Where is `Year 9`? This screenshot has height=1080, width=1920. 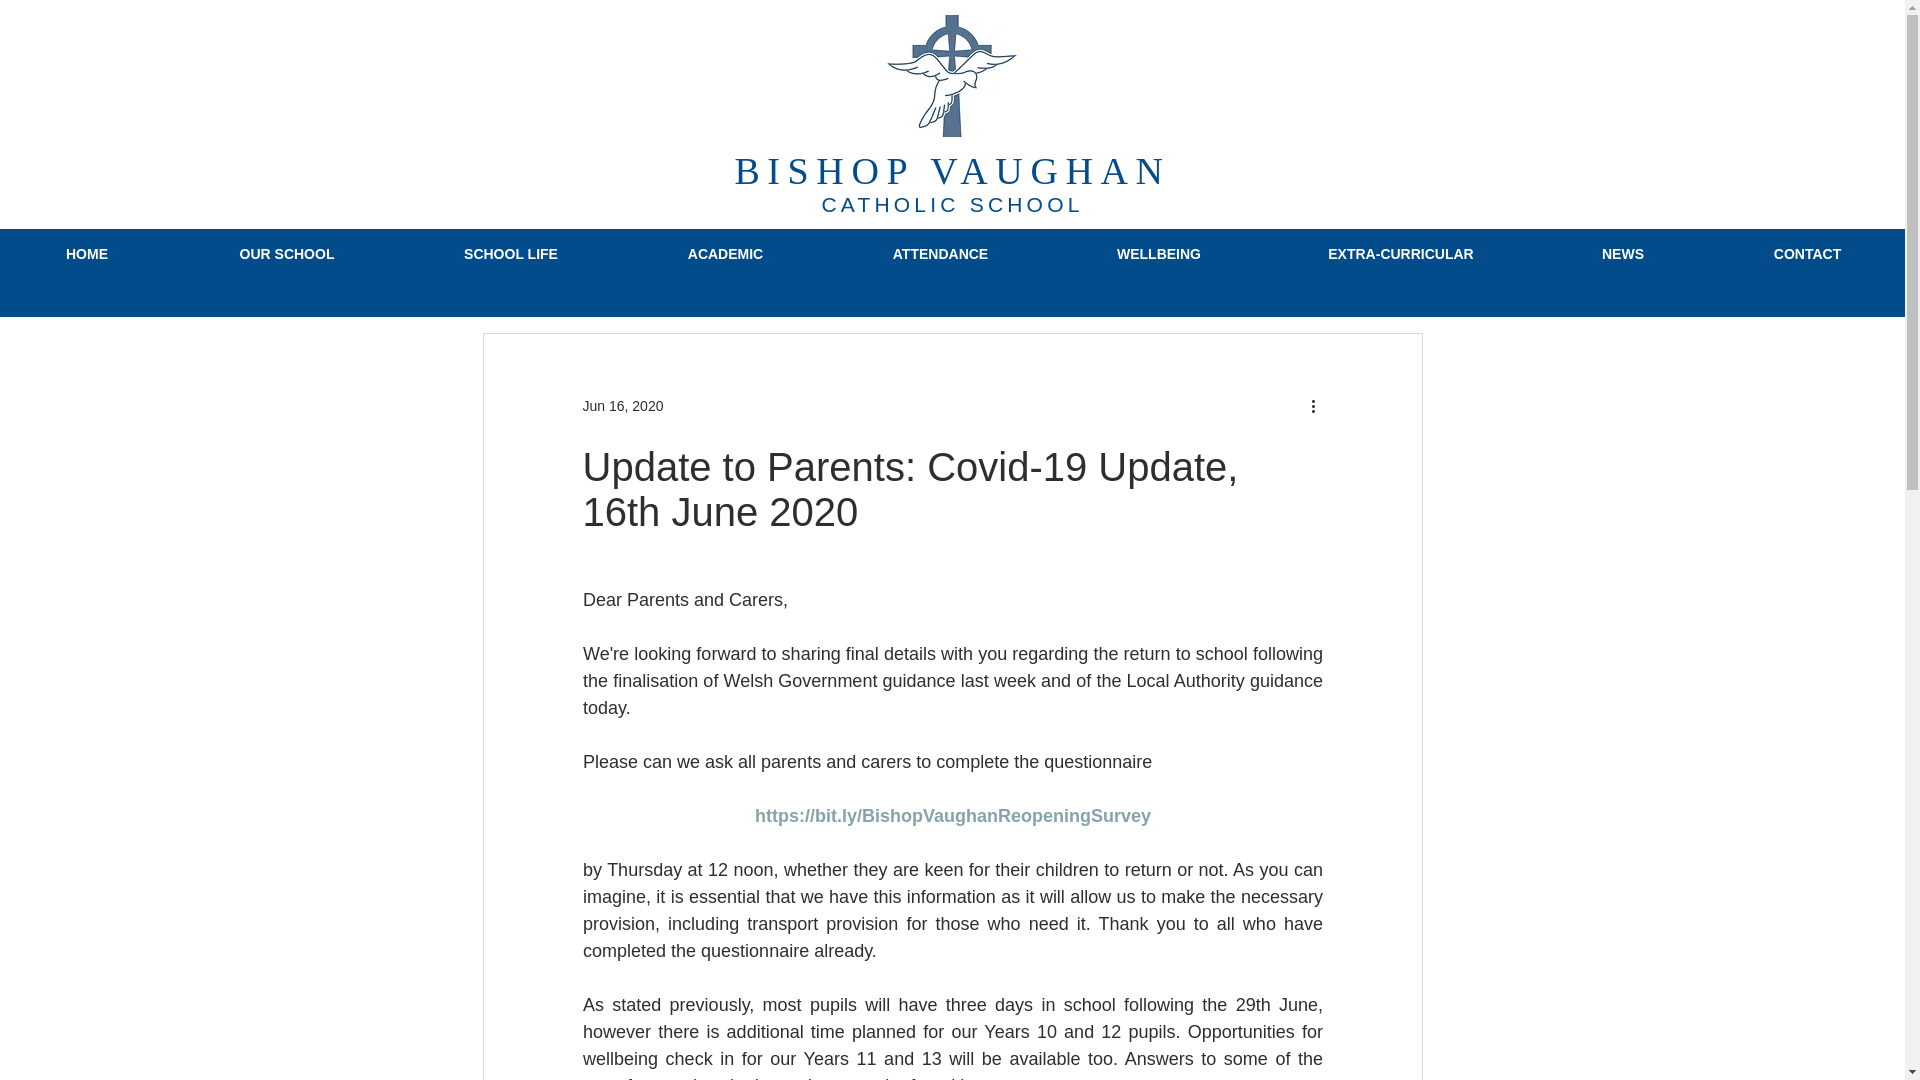 Year 9 is located at coordinates (840, 272).